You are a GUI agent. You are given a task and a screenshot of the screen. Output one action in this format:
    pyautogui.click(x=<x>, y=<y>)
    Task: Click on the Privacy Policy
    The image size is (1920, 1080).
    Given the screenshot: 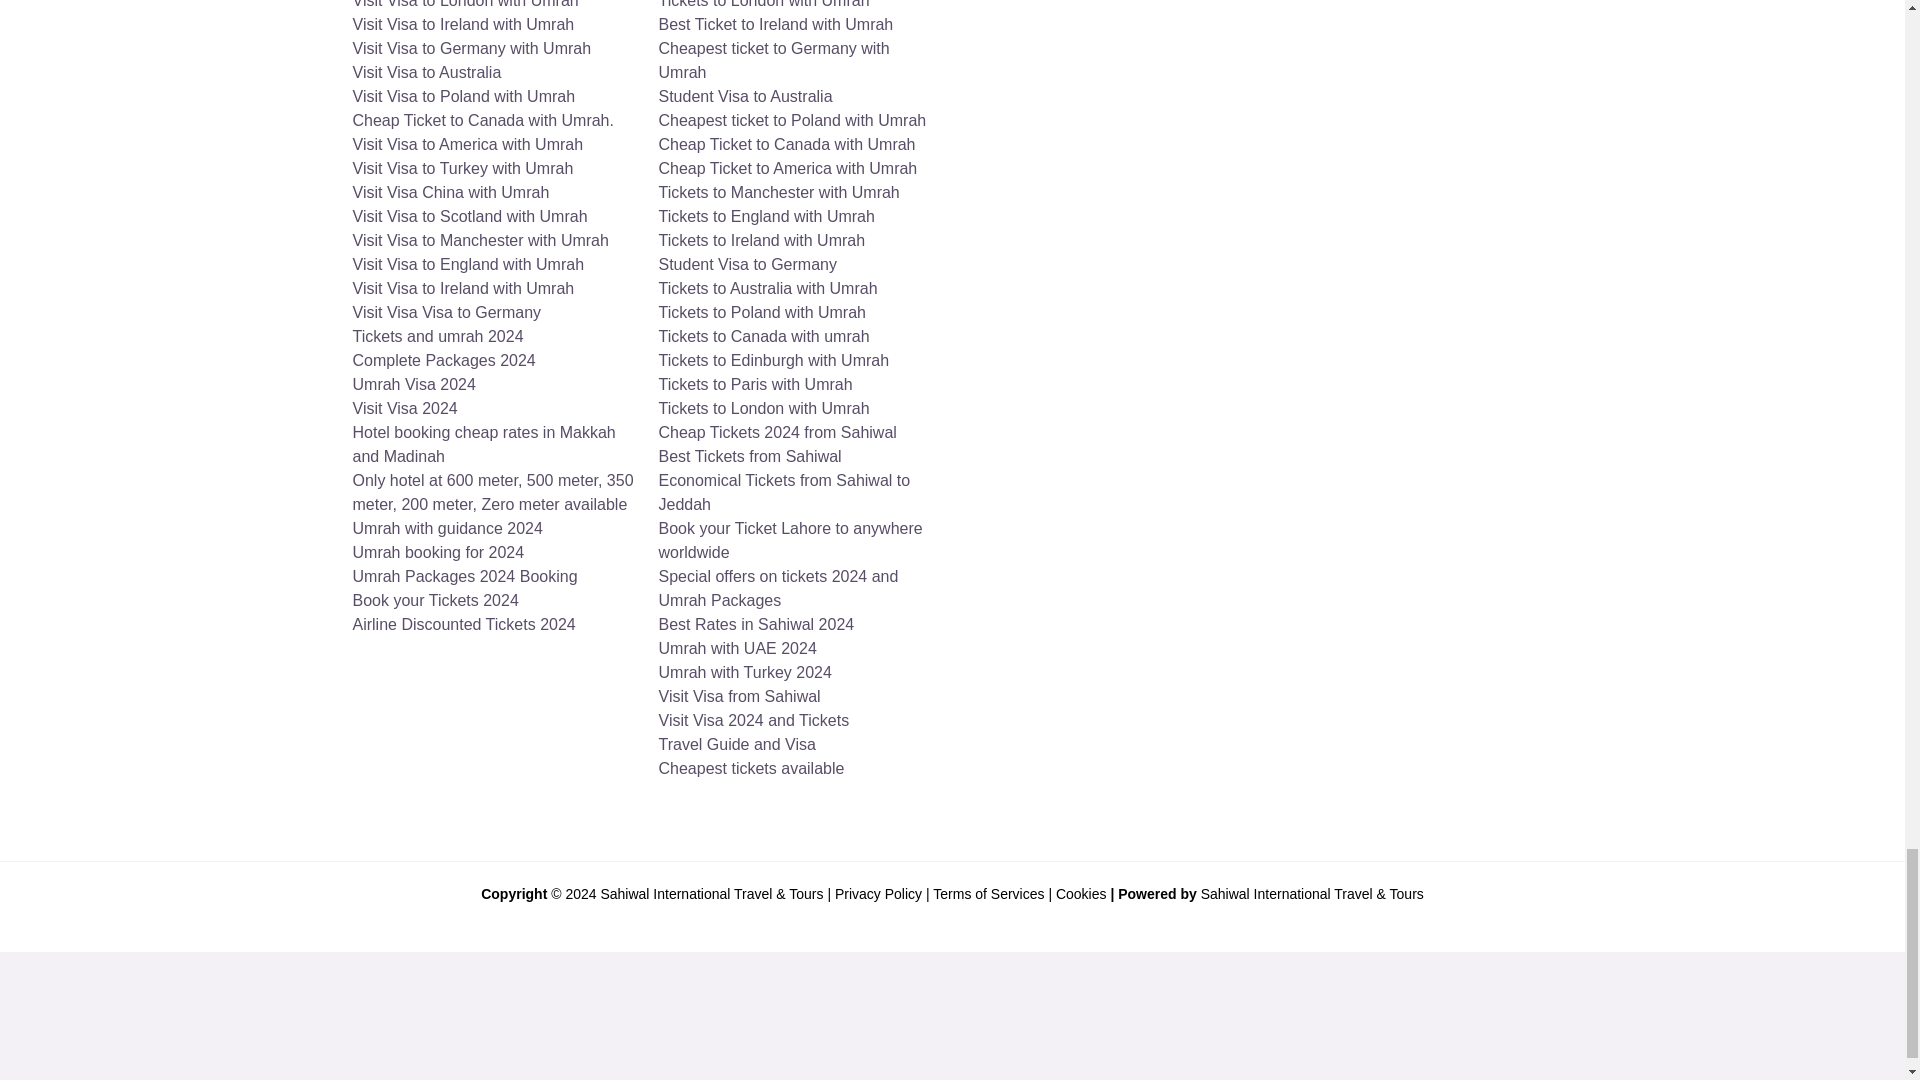 What is the action you would take?
    pyautogui.click(x=878, y=893)
    